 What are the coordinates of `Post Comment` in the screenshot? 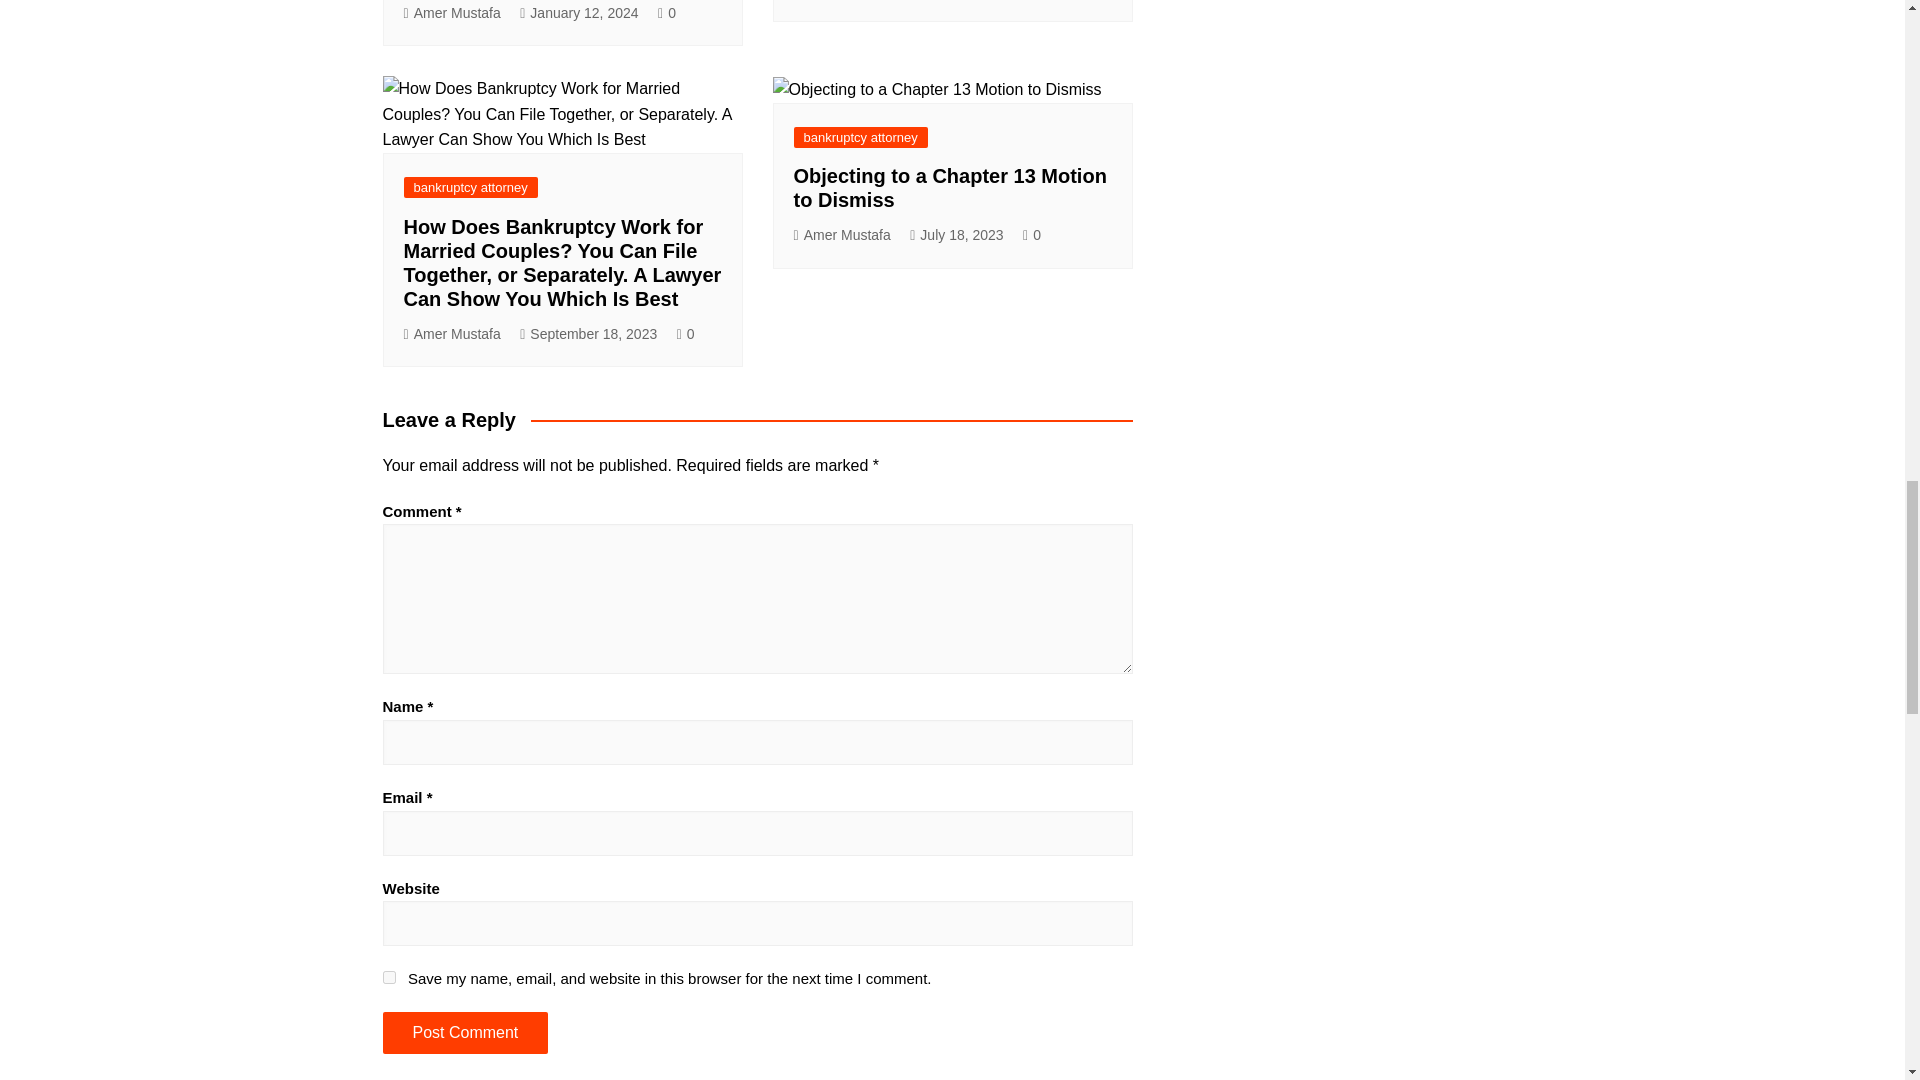 It's located at (464, 1032).